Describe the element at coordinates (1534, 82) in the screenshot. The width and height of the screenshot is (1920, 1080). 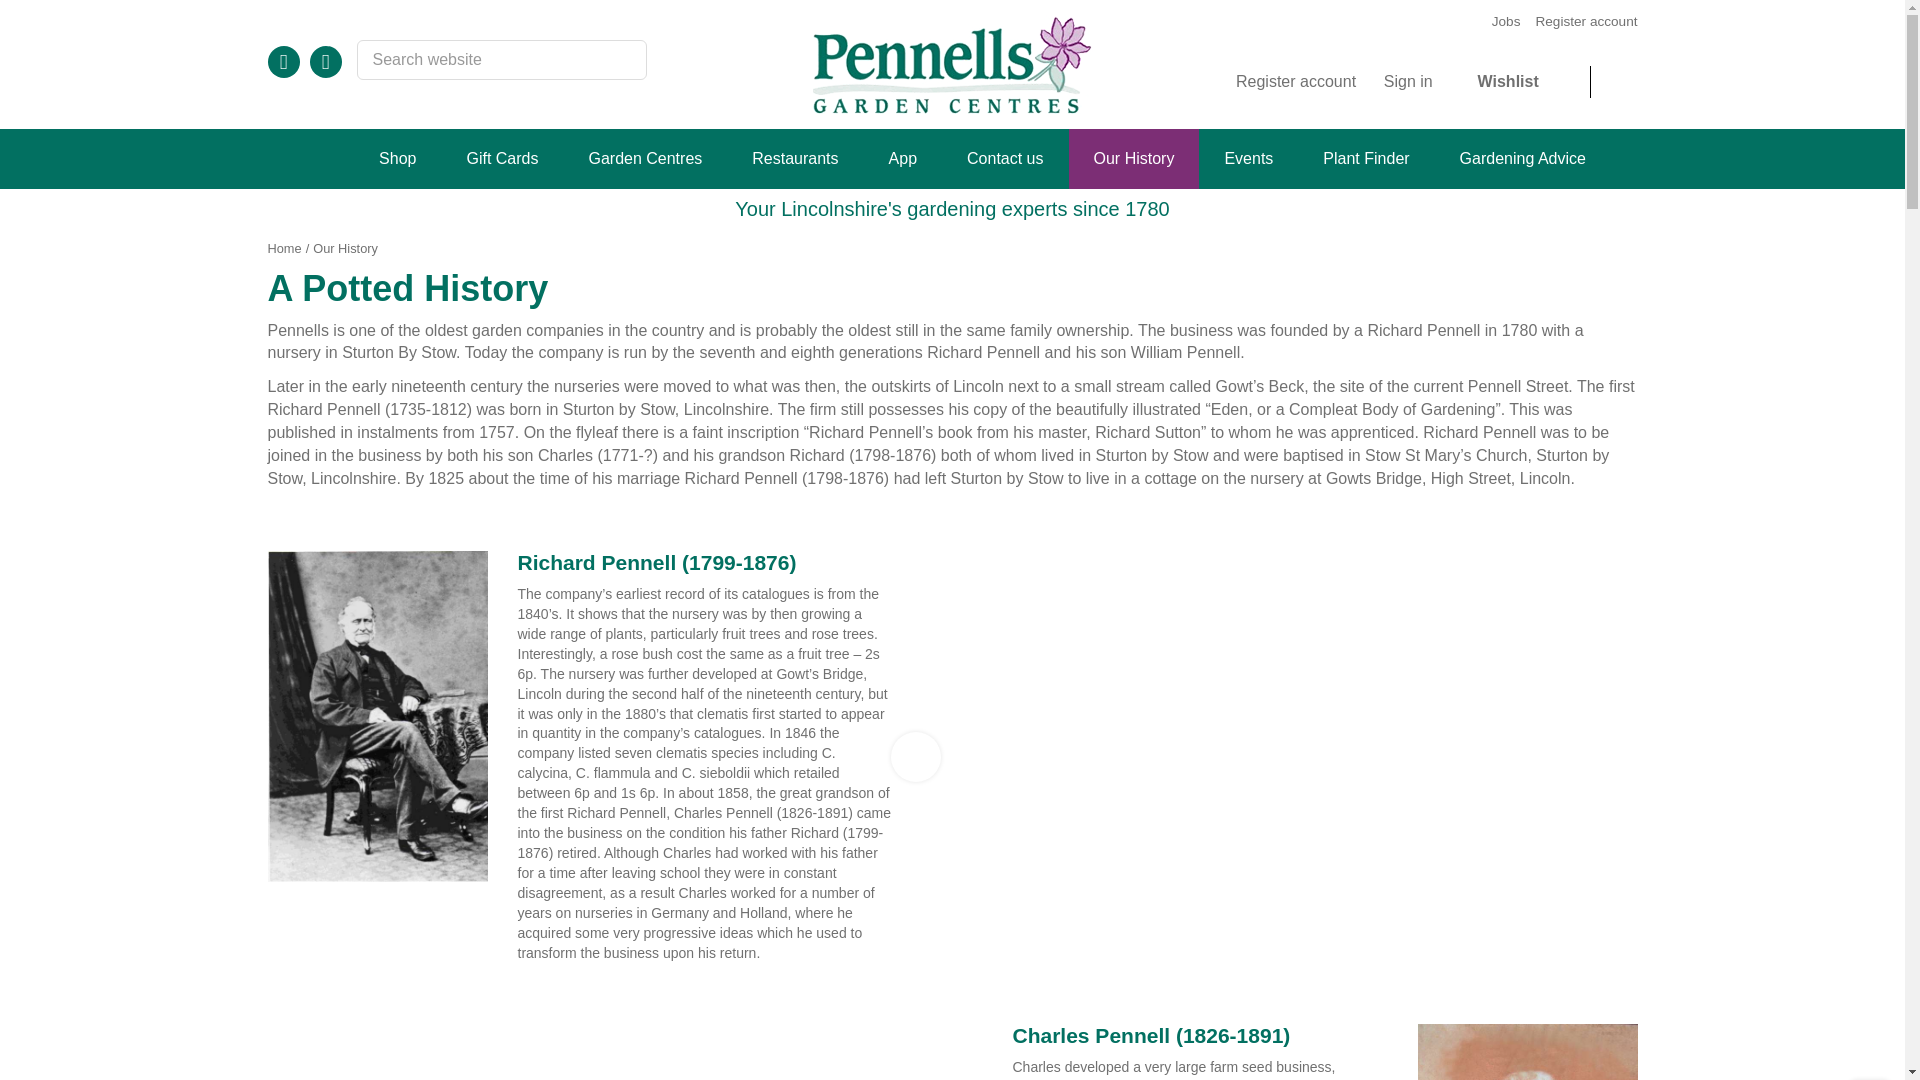
I see `Go to the wishlist` at that location.